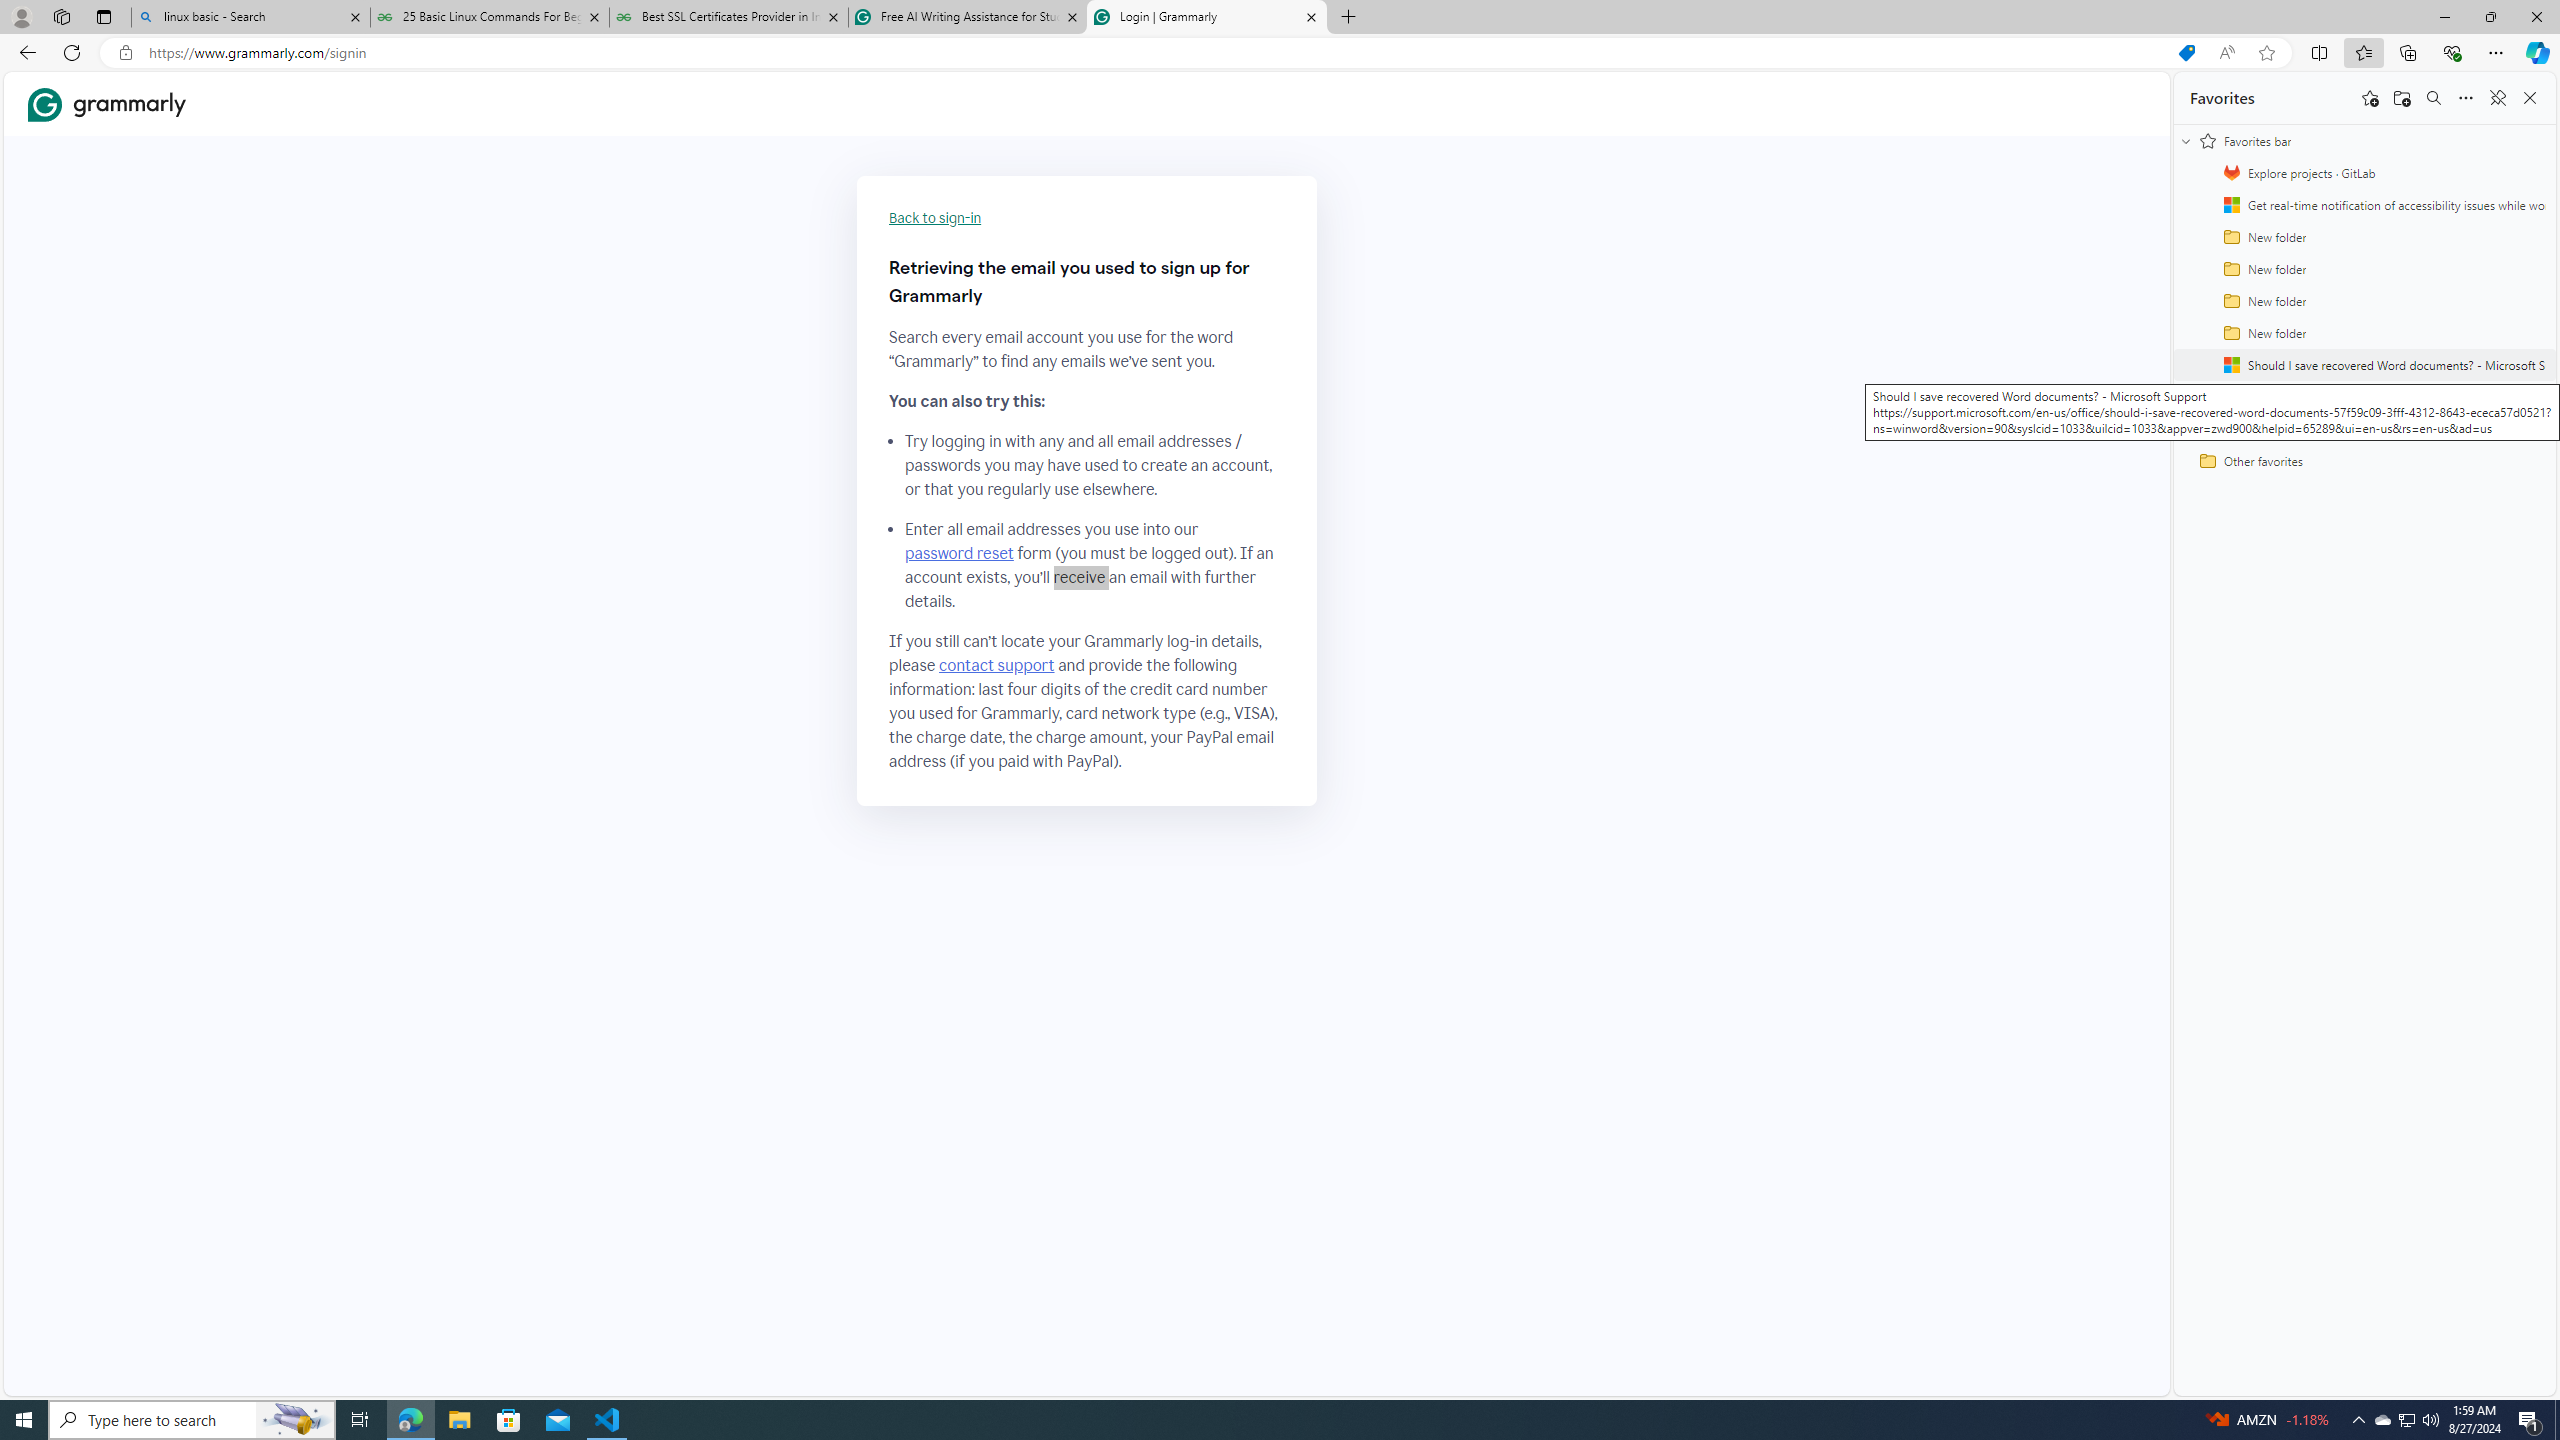 Image resolution: width=2560 pixels, height=1440 pixels. What do you see at coordinates (996, 666) in the screenshot?
I see `contact support` at bounding box center [996, 666].